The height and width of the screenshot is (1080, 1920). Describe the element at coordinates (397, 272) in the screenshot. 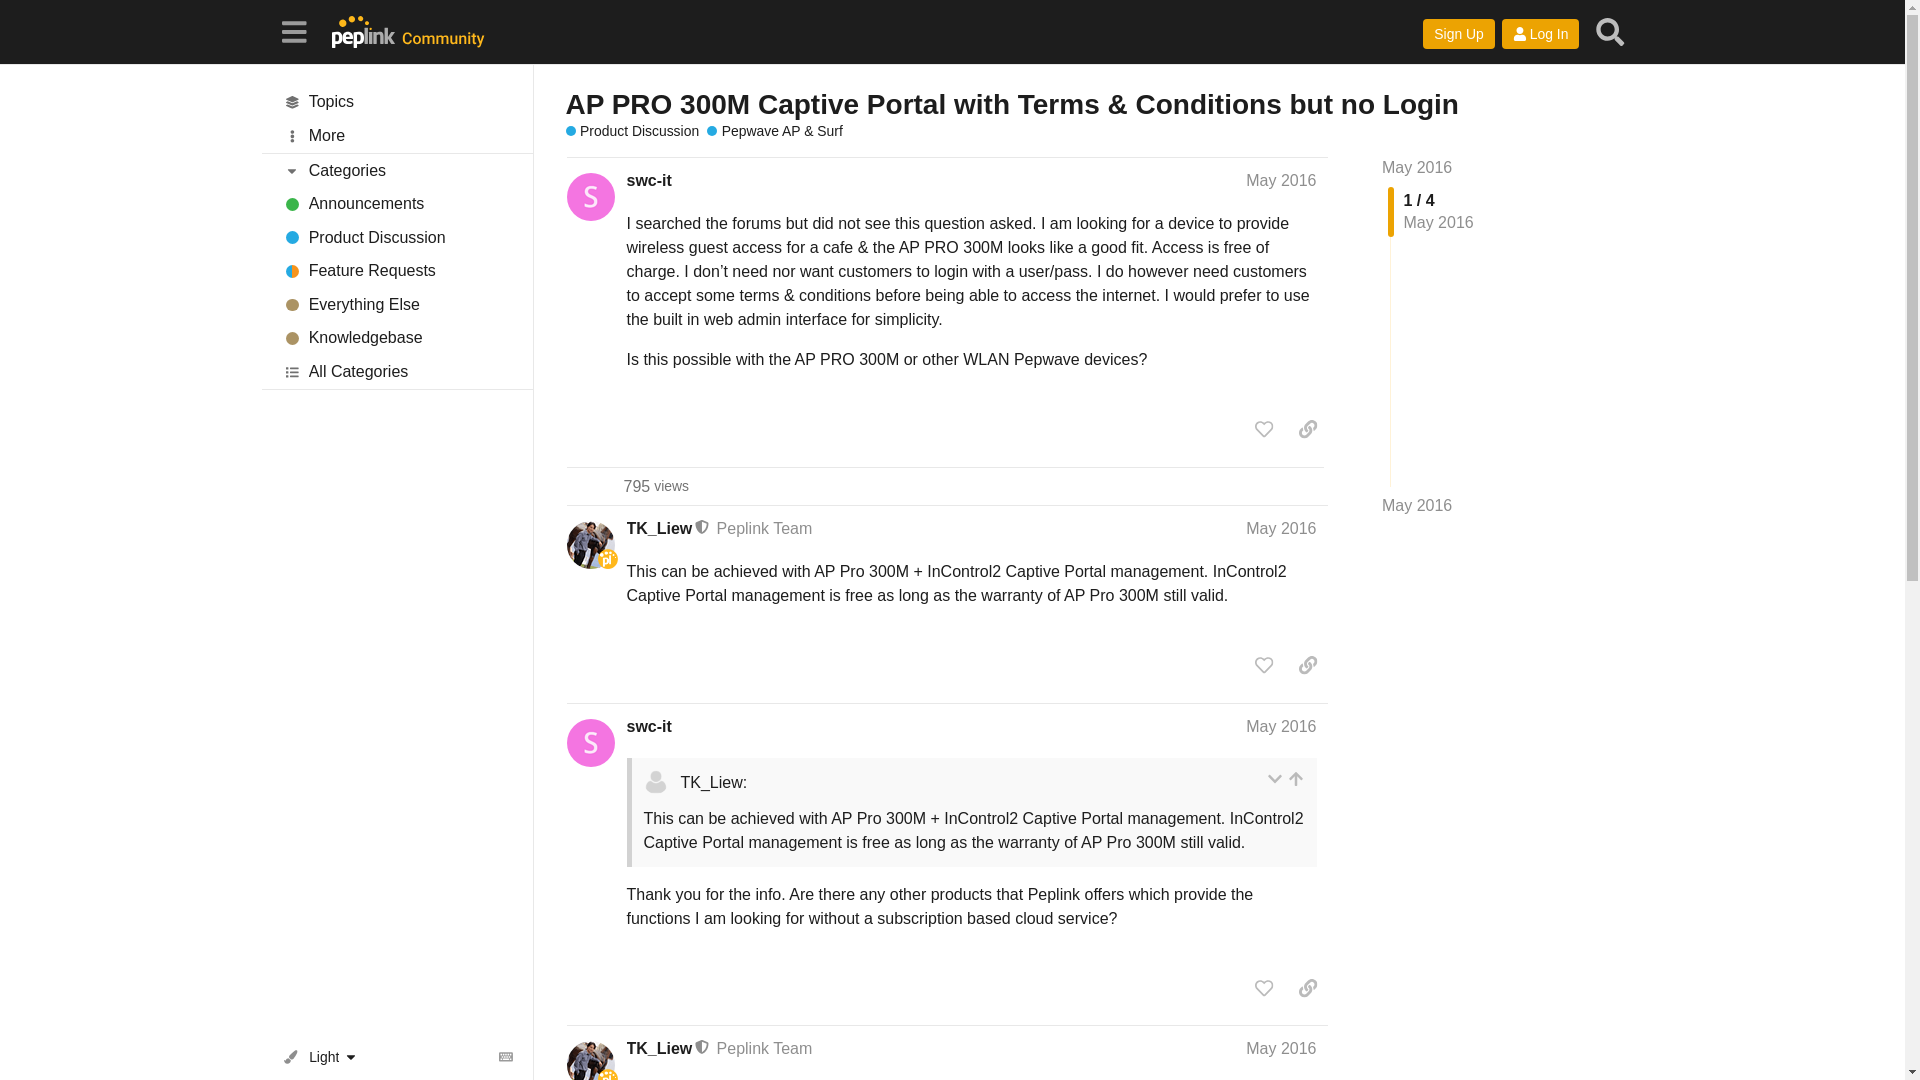

I see `All Topics` at that location.